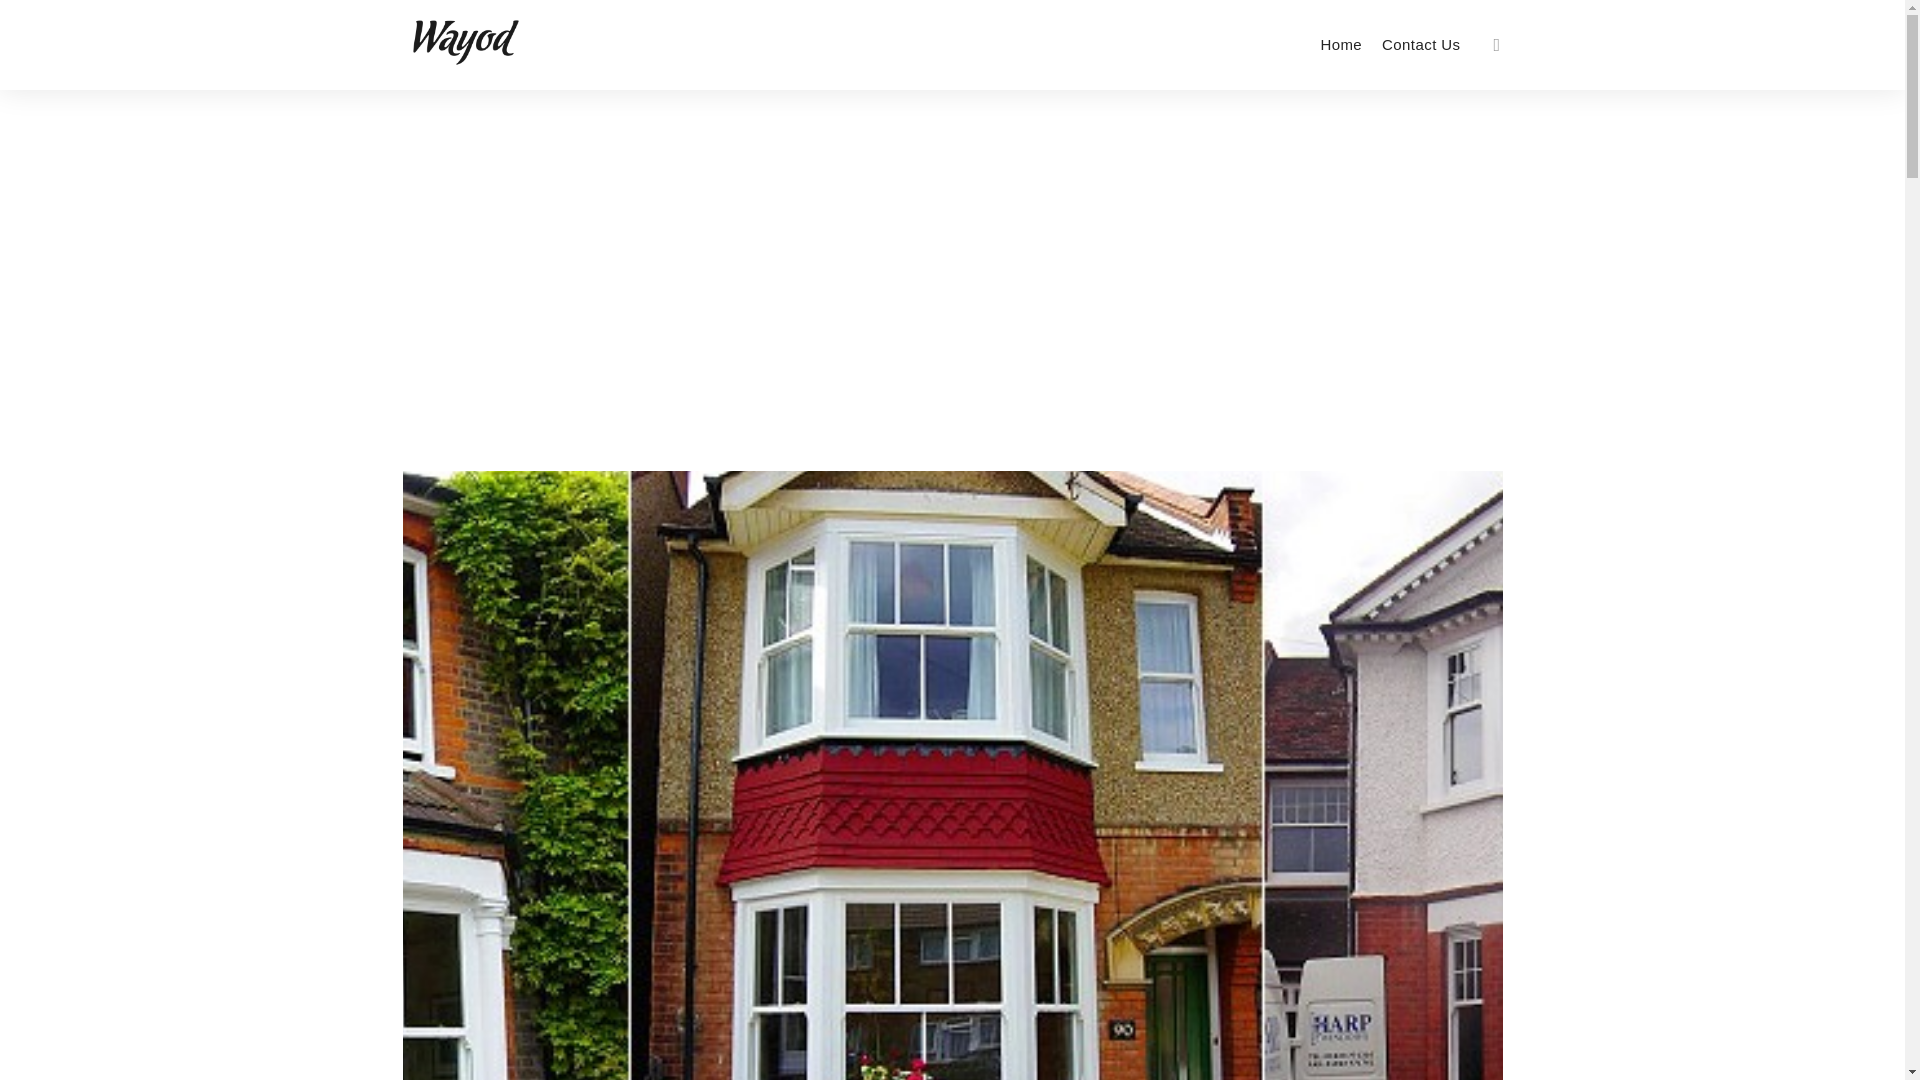 The image size is (1920, 1080). Describe the element at coordinates (1340, 44) in the screenshot. I see `Home` at that location.